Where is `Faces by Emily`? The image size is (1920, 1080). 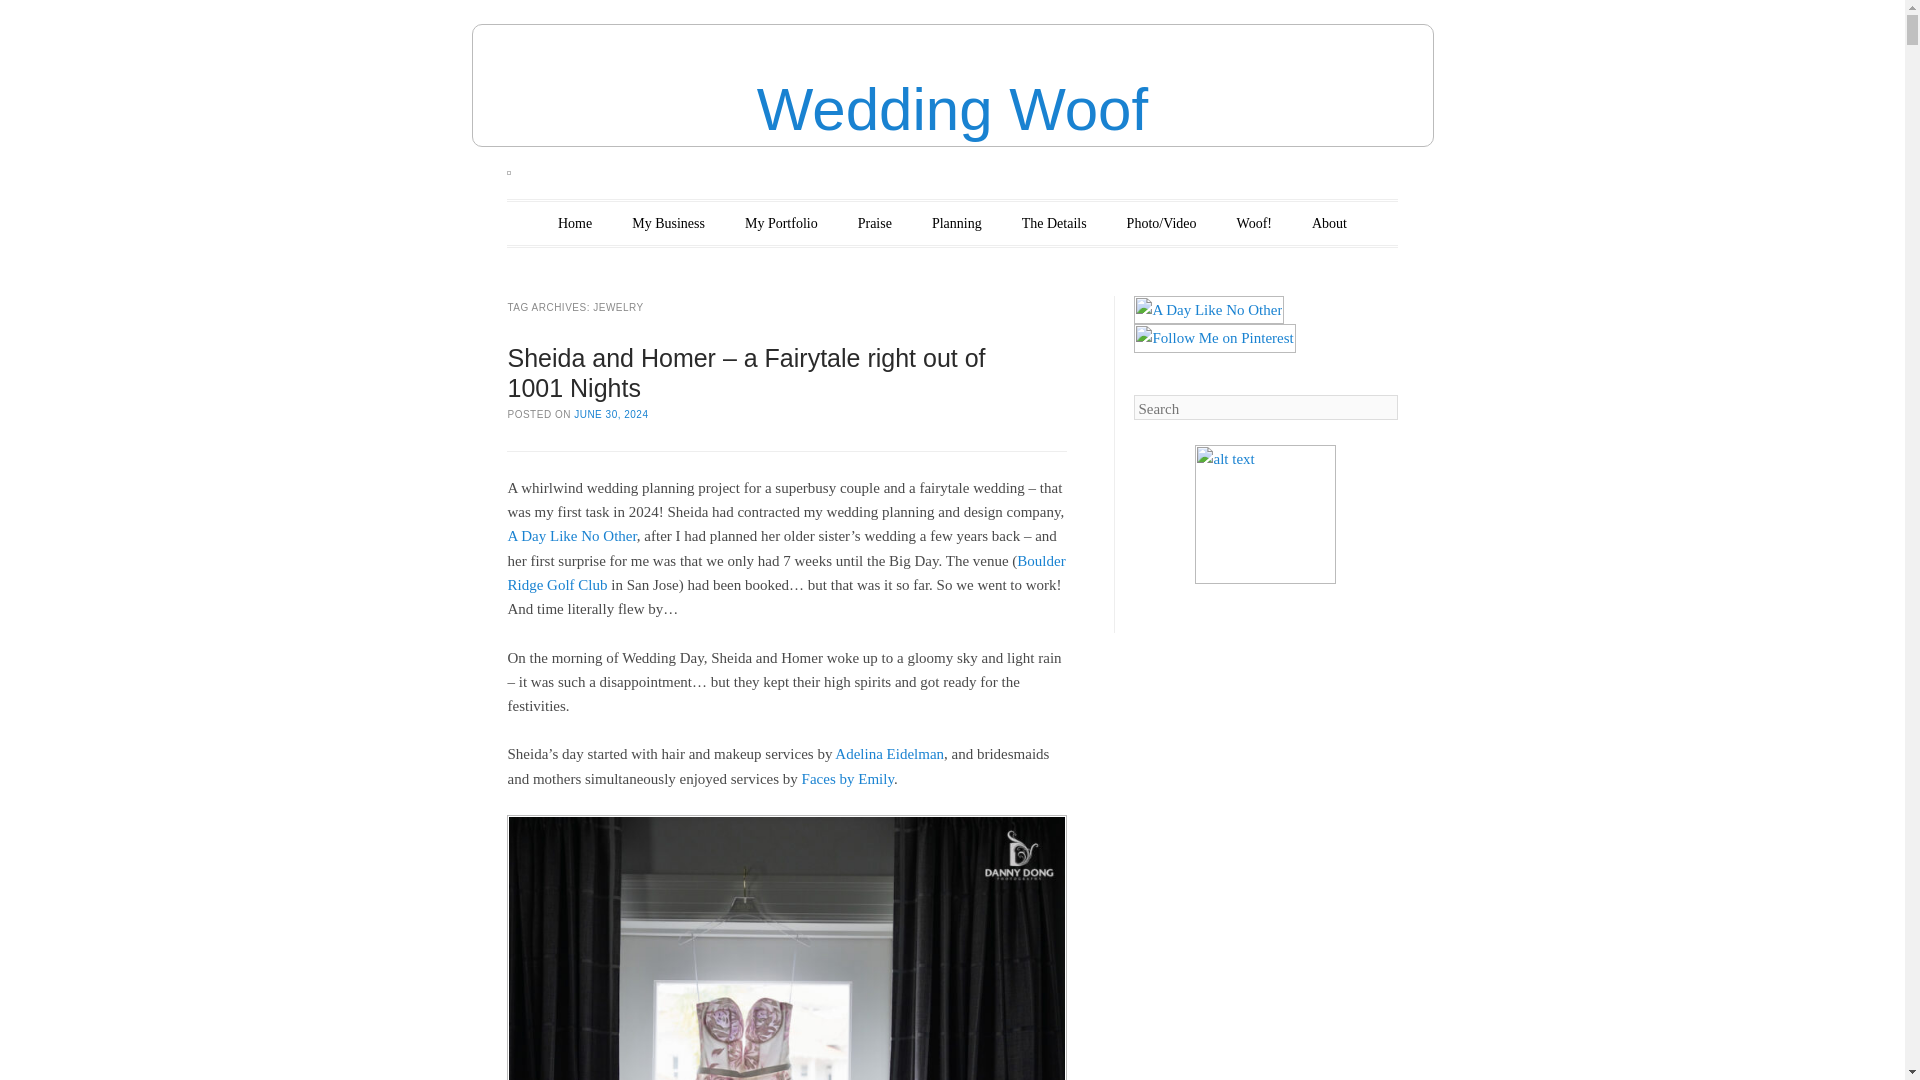 Faces by Emily is located at coordinates (848, 779).